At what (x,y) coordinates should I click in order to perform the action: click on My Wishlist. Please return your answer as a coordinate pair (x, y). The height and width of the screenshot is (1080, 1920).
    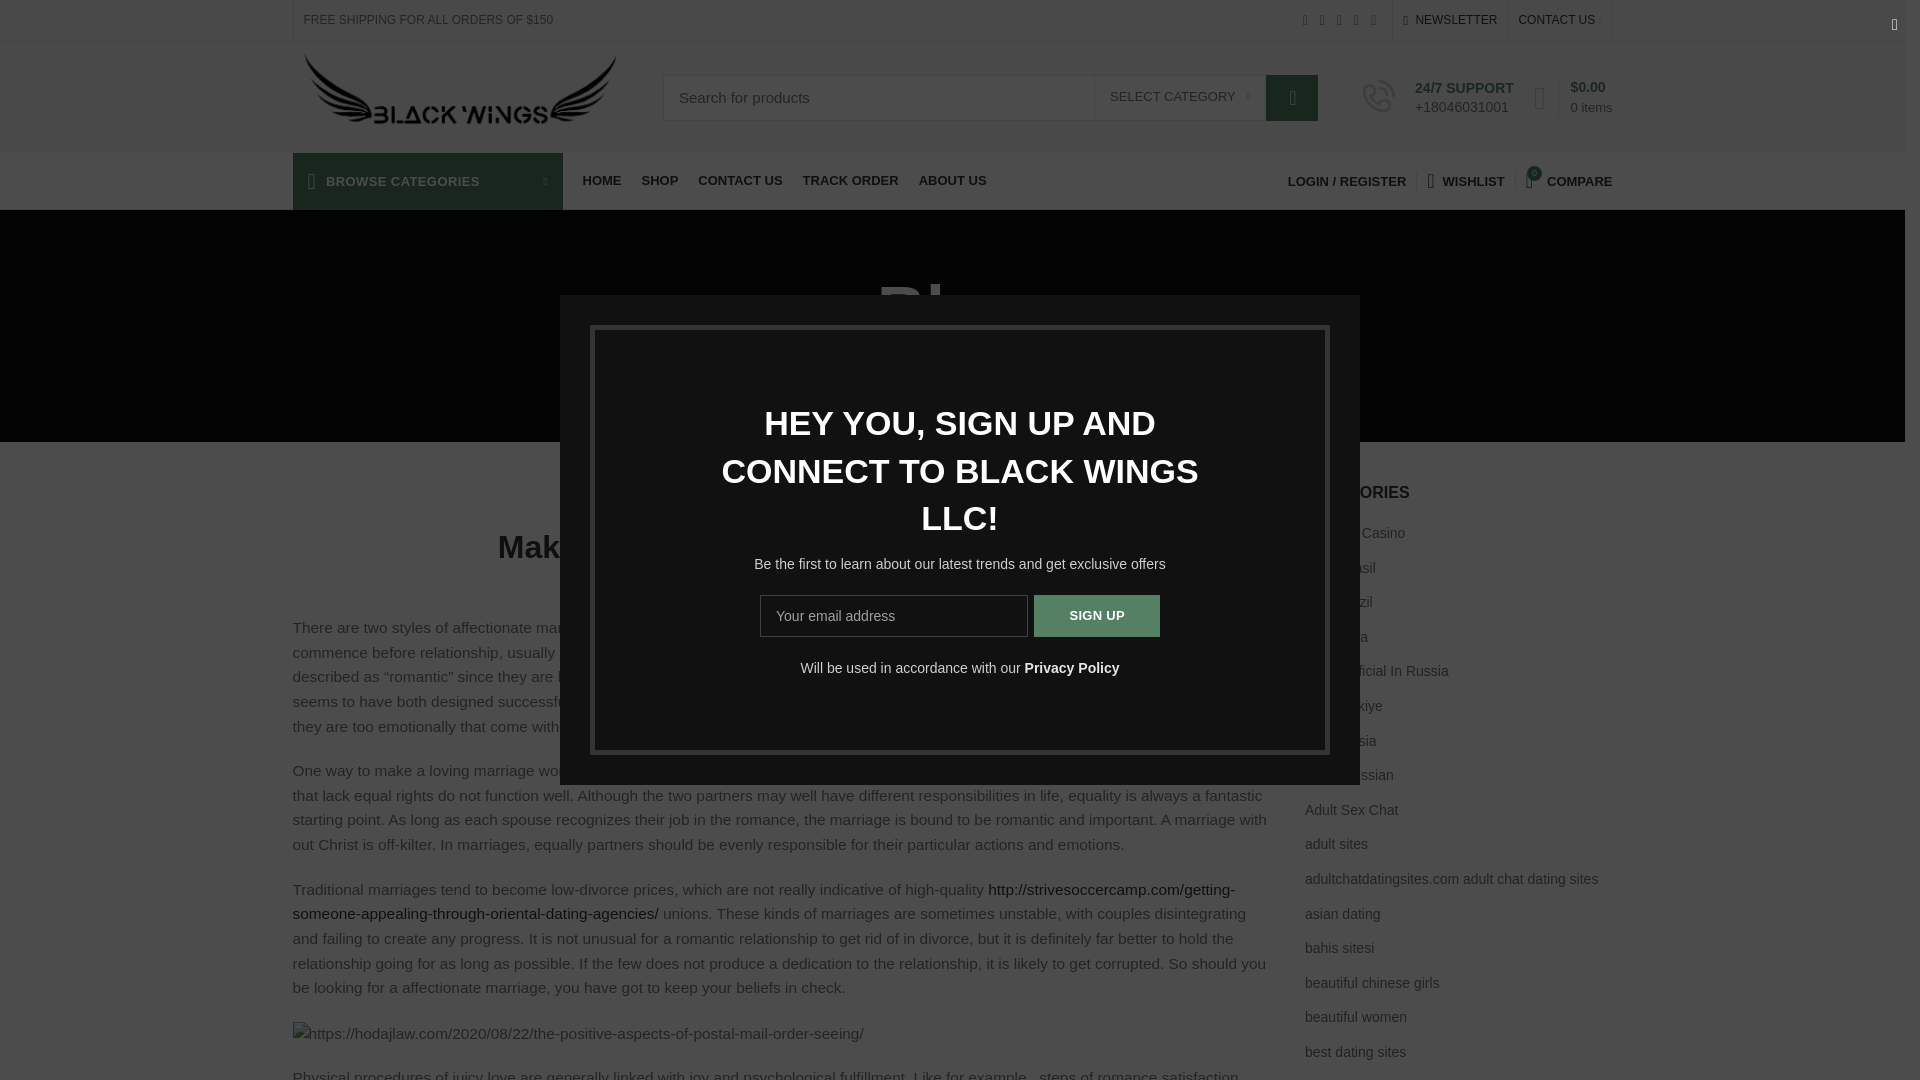
    Looking at the image, I should click on (1465, 180).